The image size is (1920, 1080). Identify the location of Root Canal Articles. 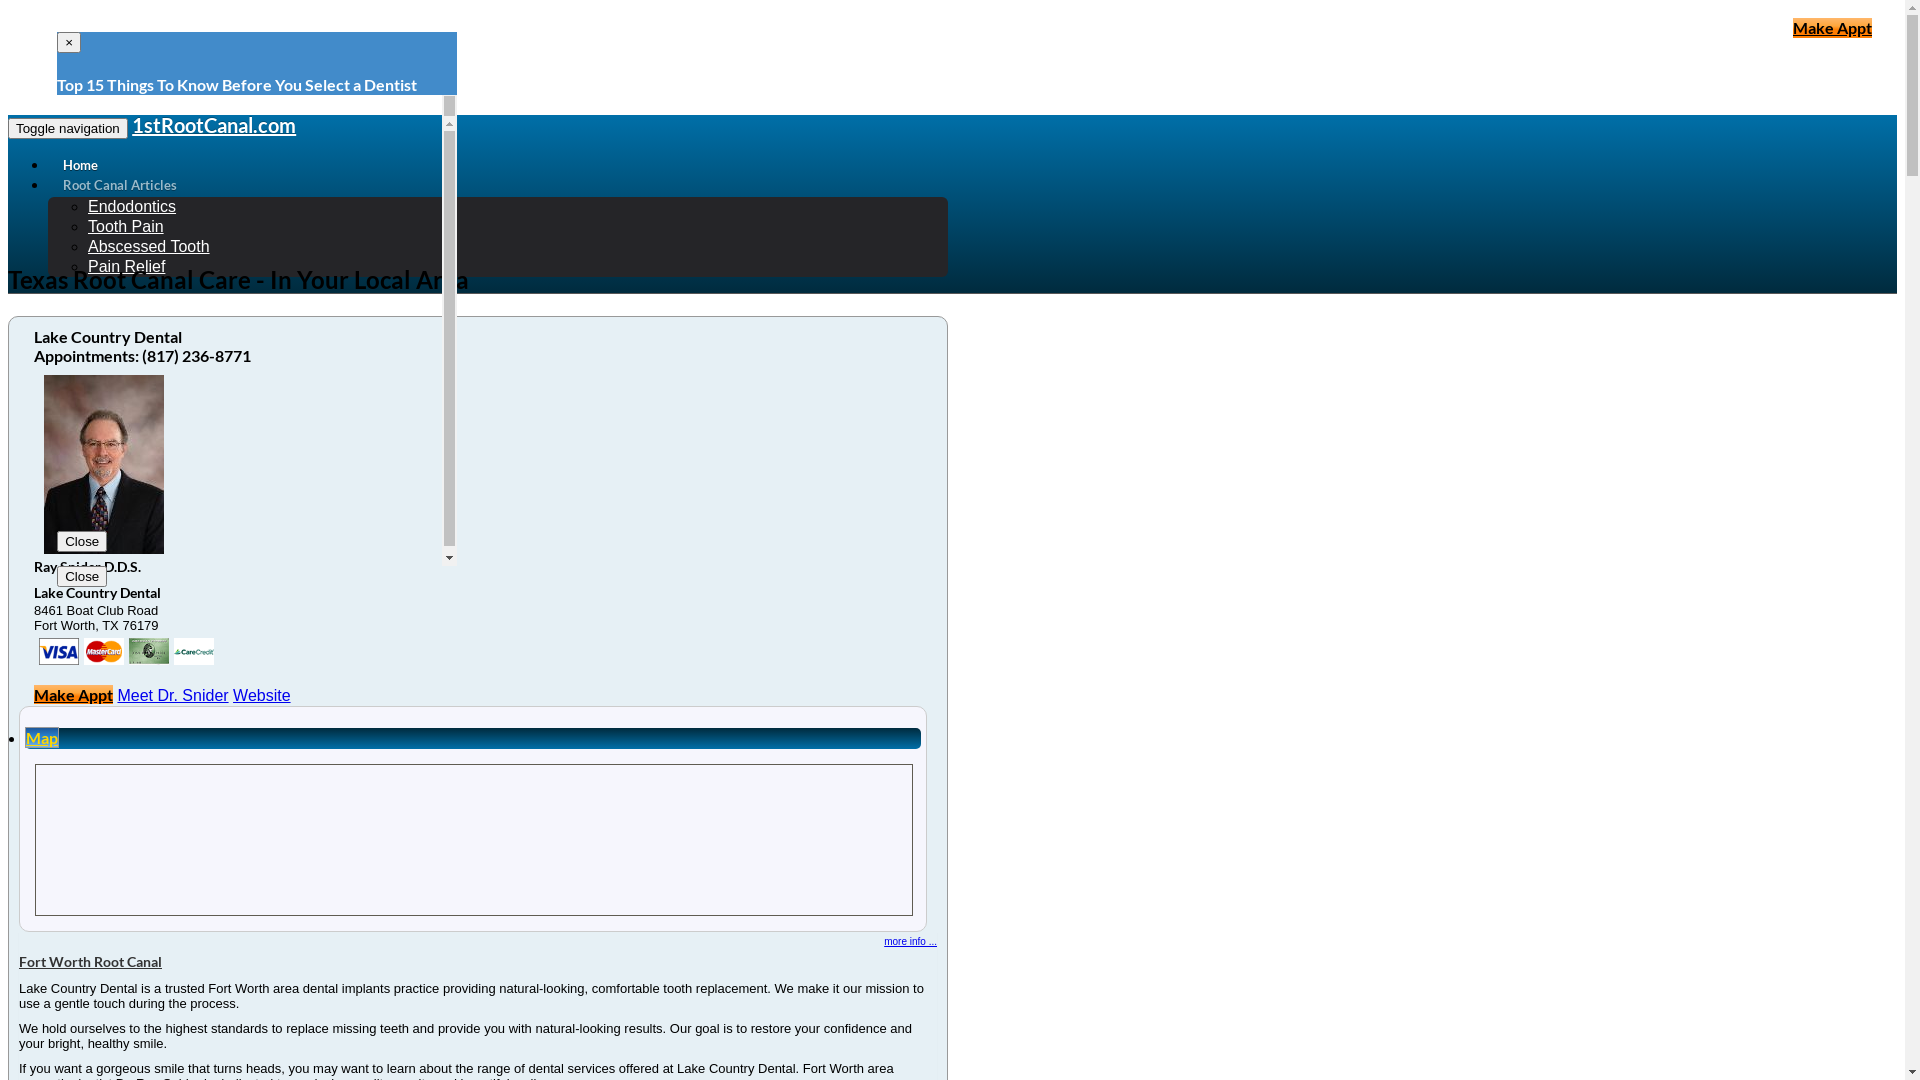
(120, 185).